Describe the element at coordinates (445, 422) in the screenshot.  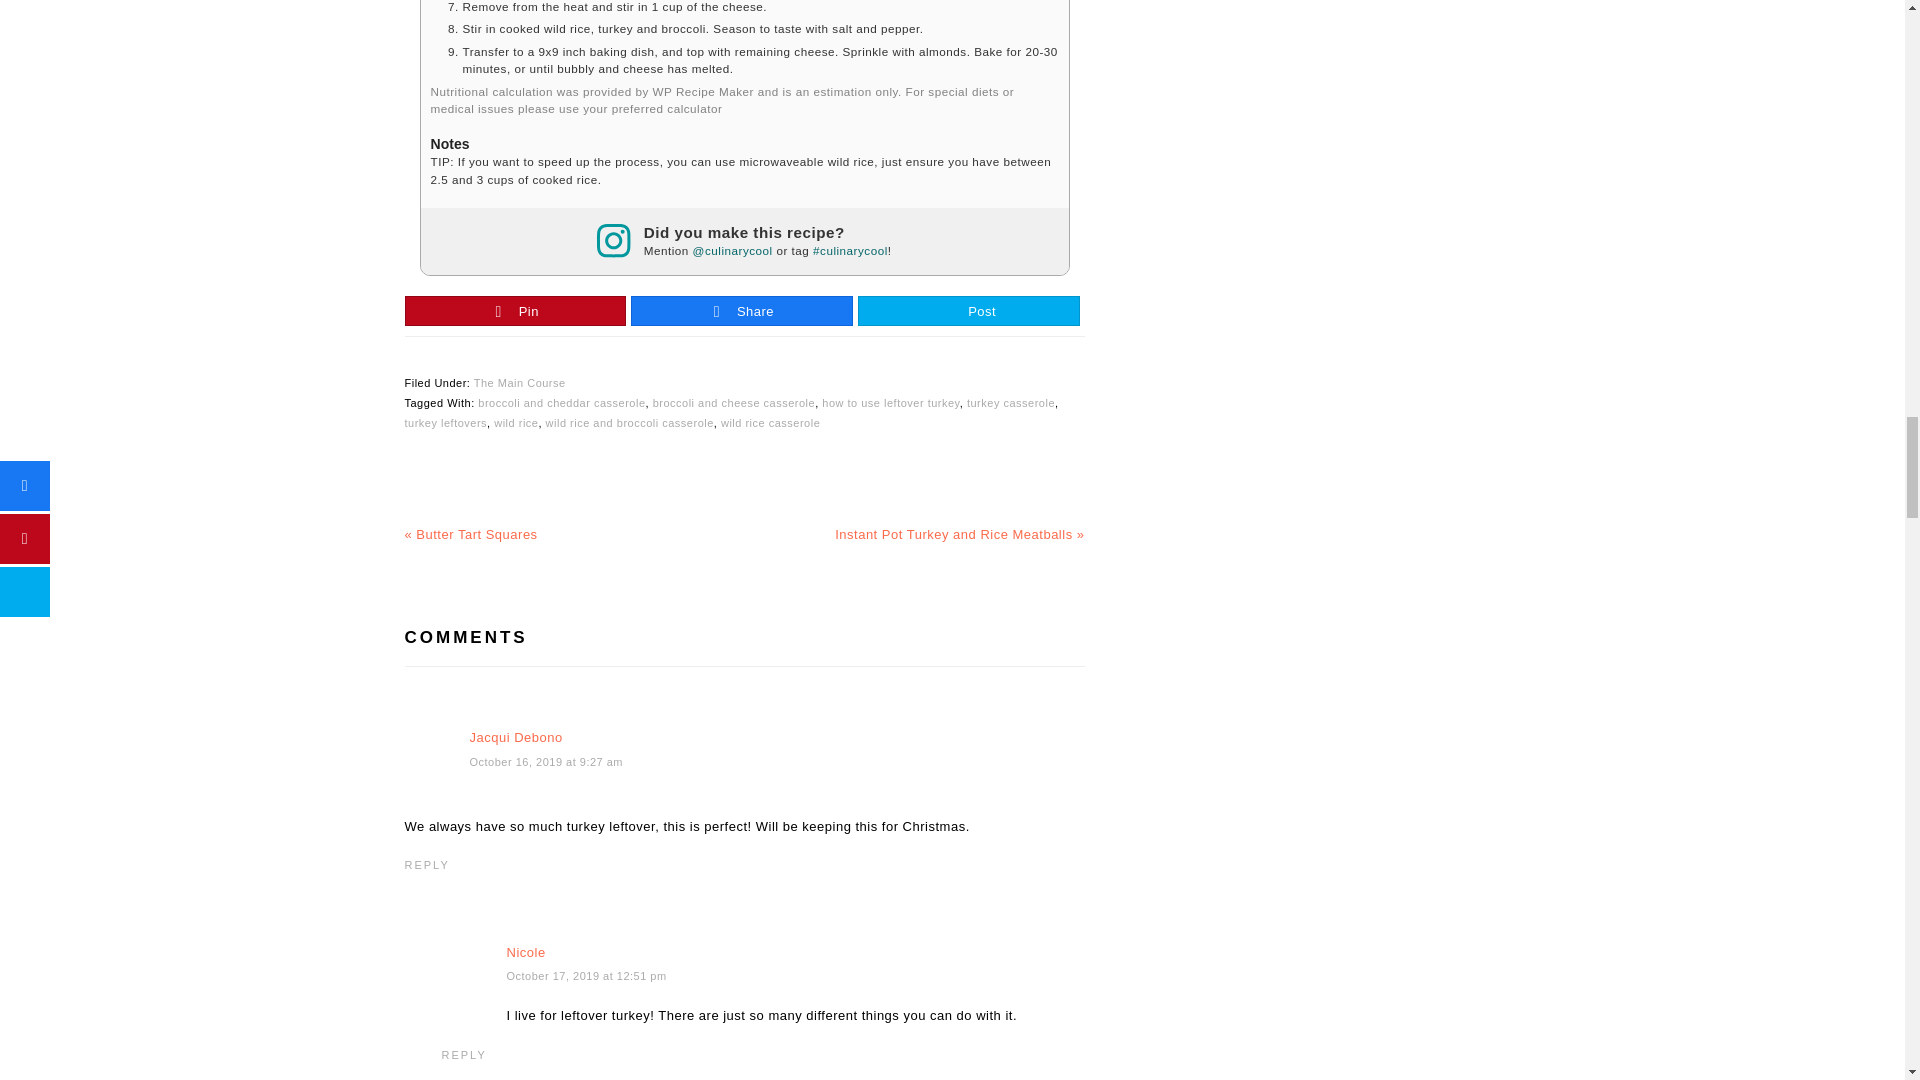
I see `turkey leftovers` at that location.